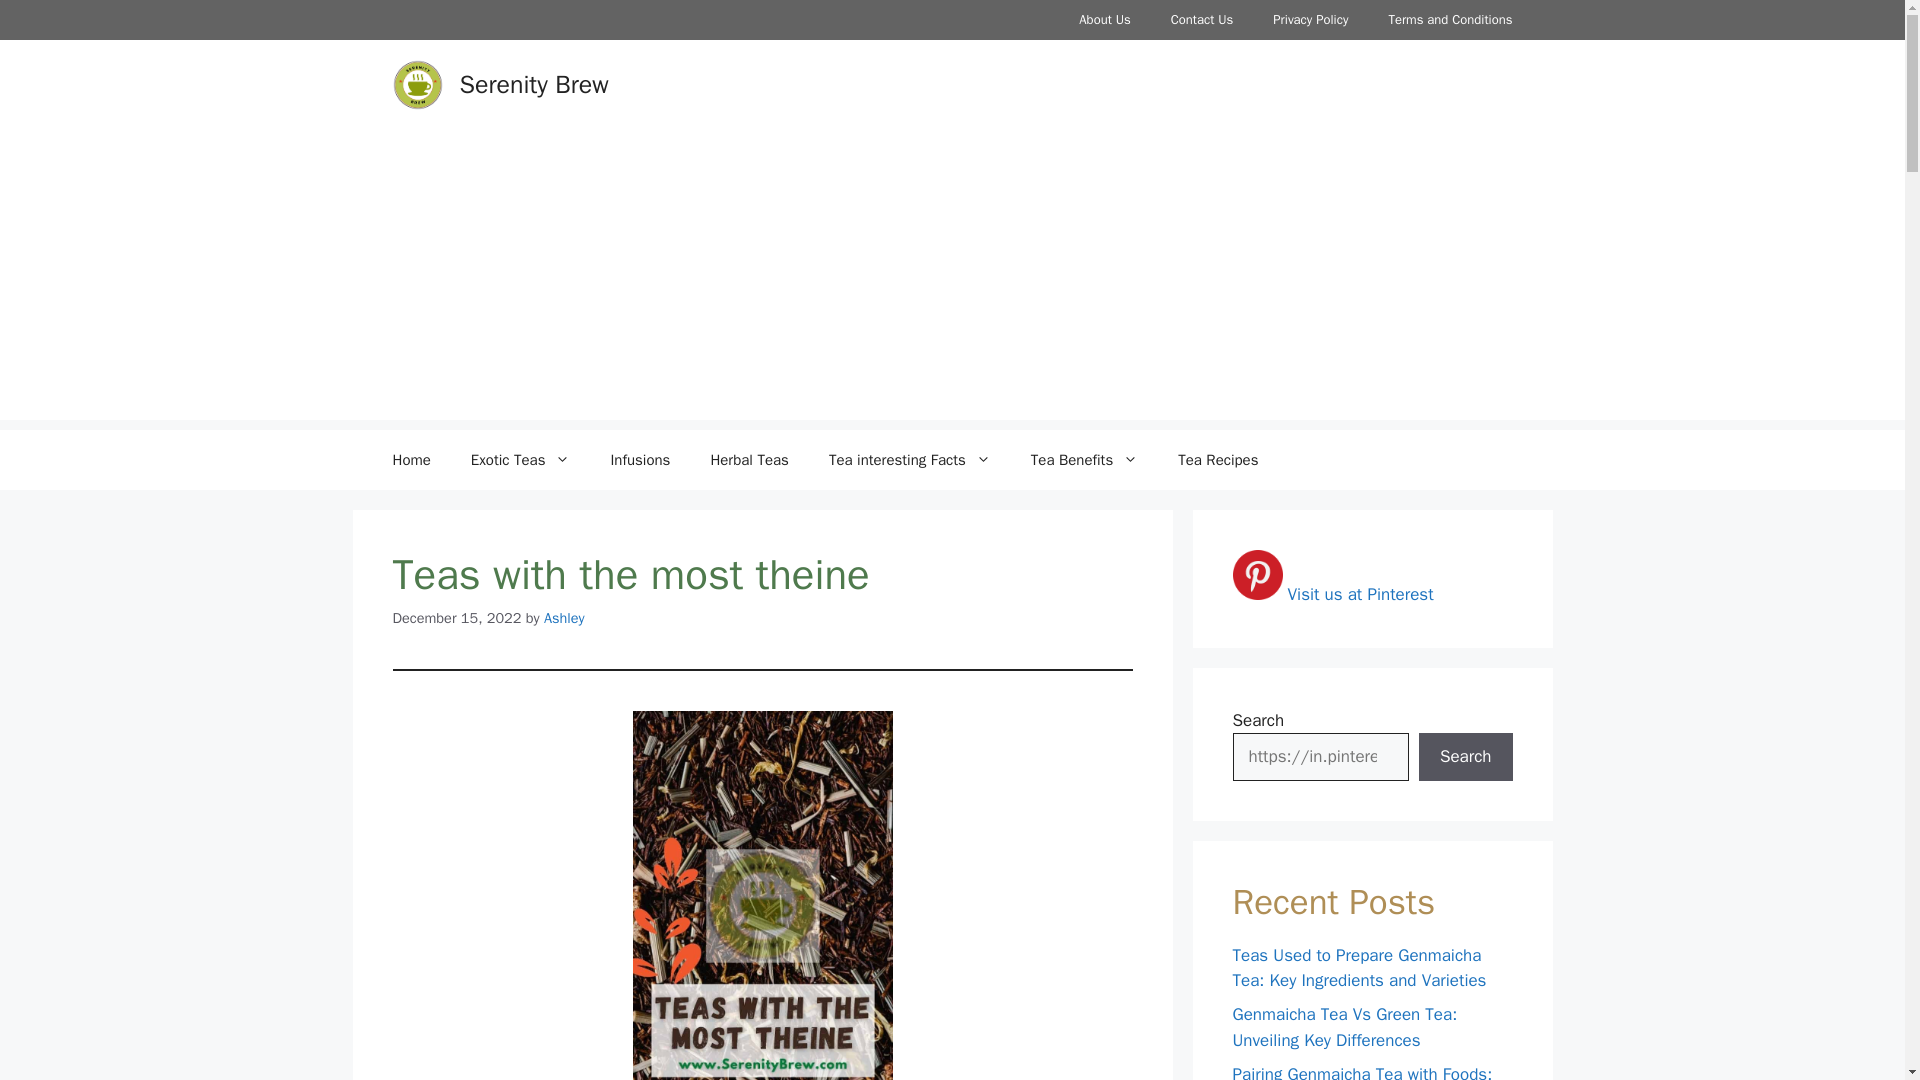 This screenshot has width=1920, height=1080. Describe the element at coordinates (639, 460) in the screenshot. I see `Infusions` at that location.